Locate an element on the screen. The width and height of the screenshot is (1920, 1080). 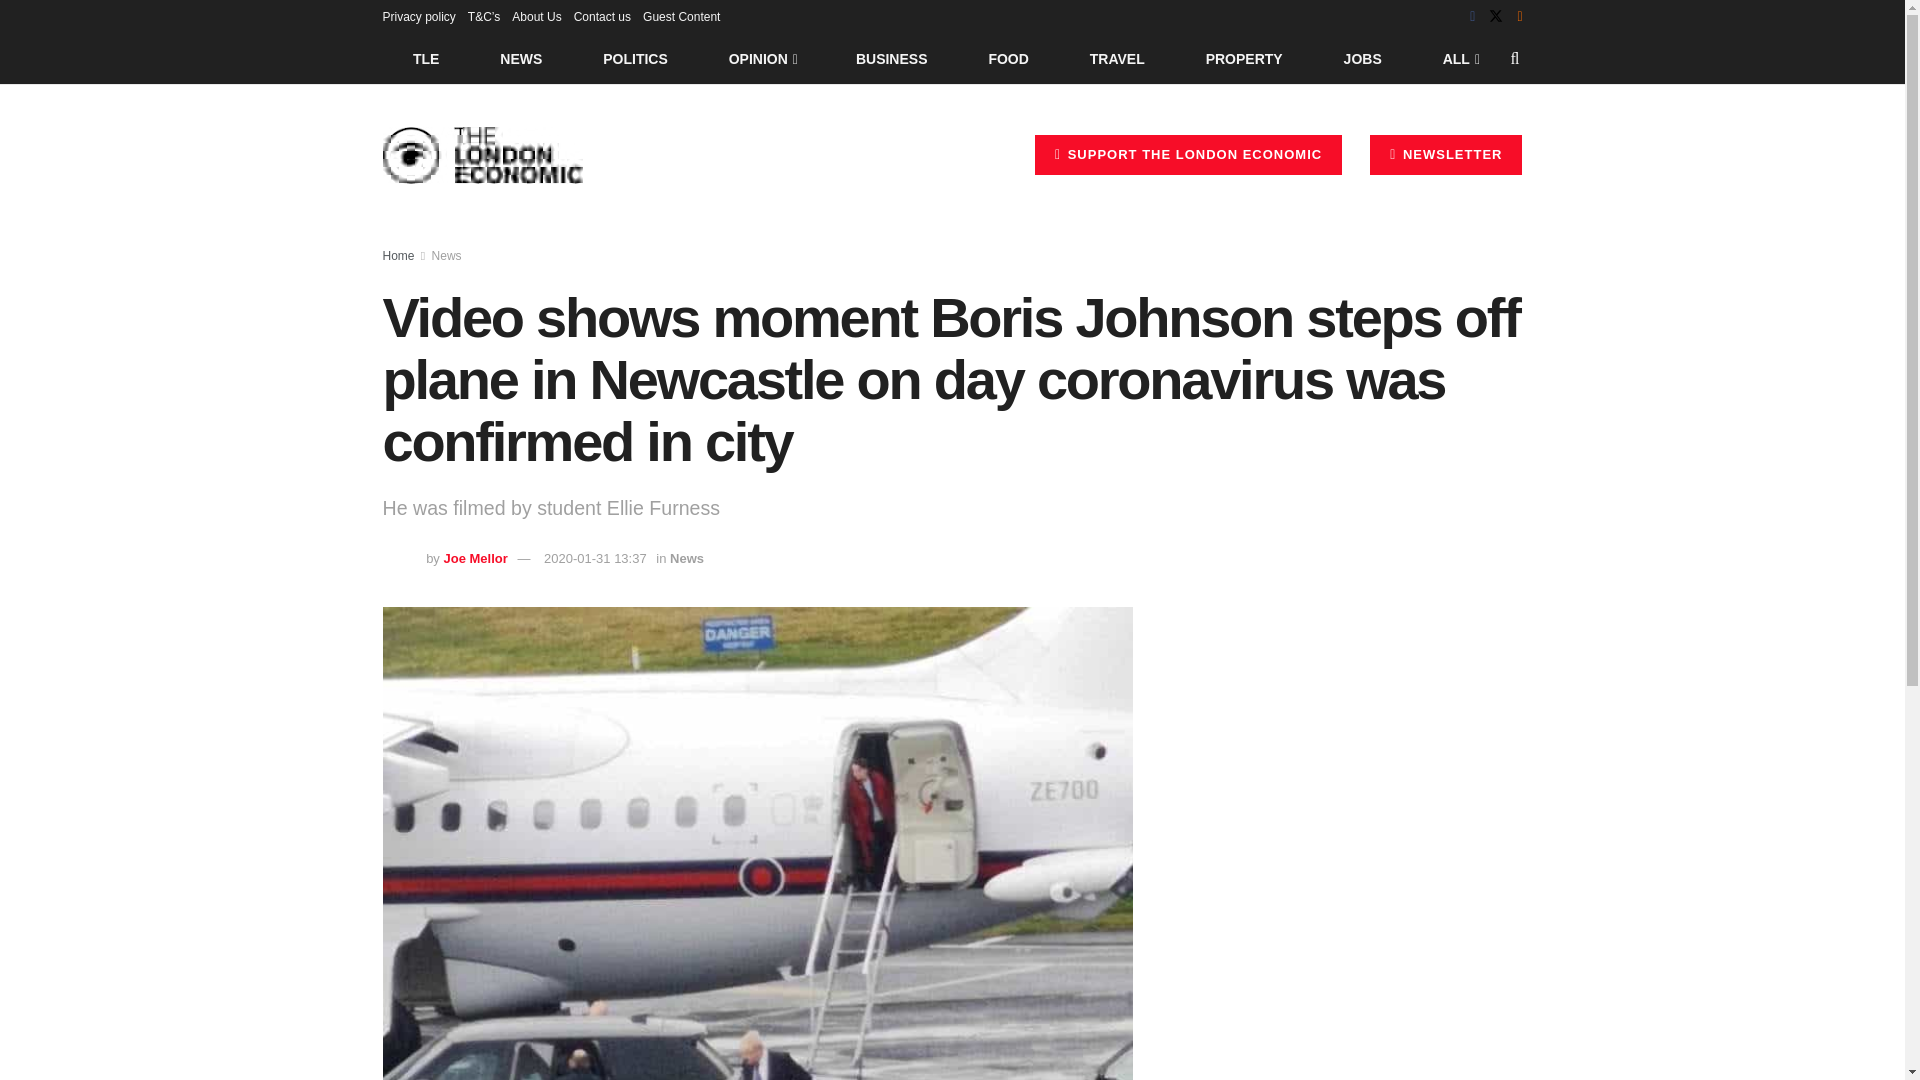
POLITICS is located at coordinates (635, 58).